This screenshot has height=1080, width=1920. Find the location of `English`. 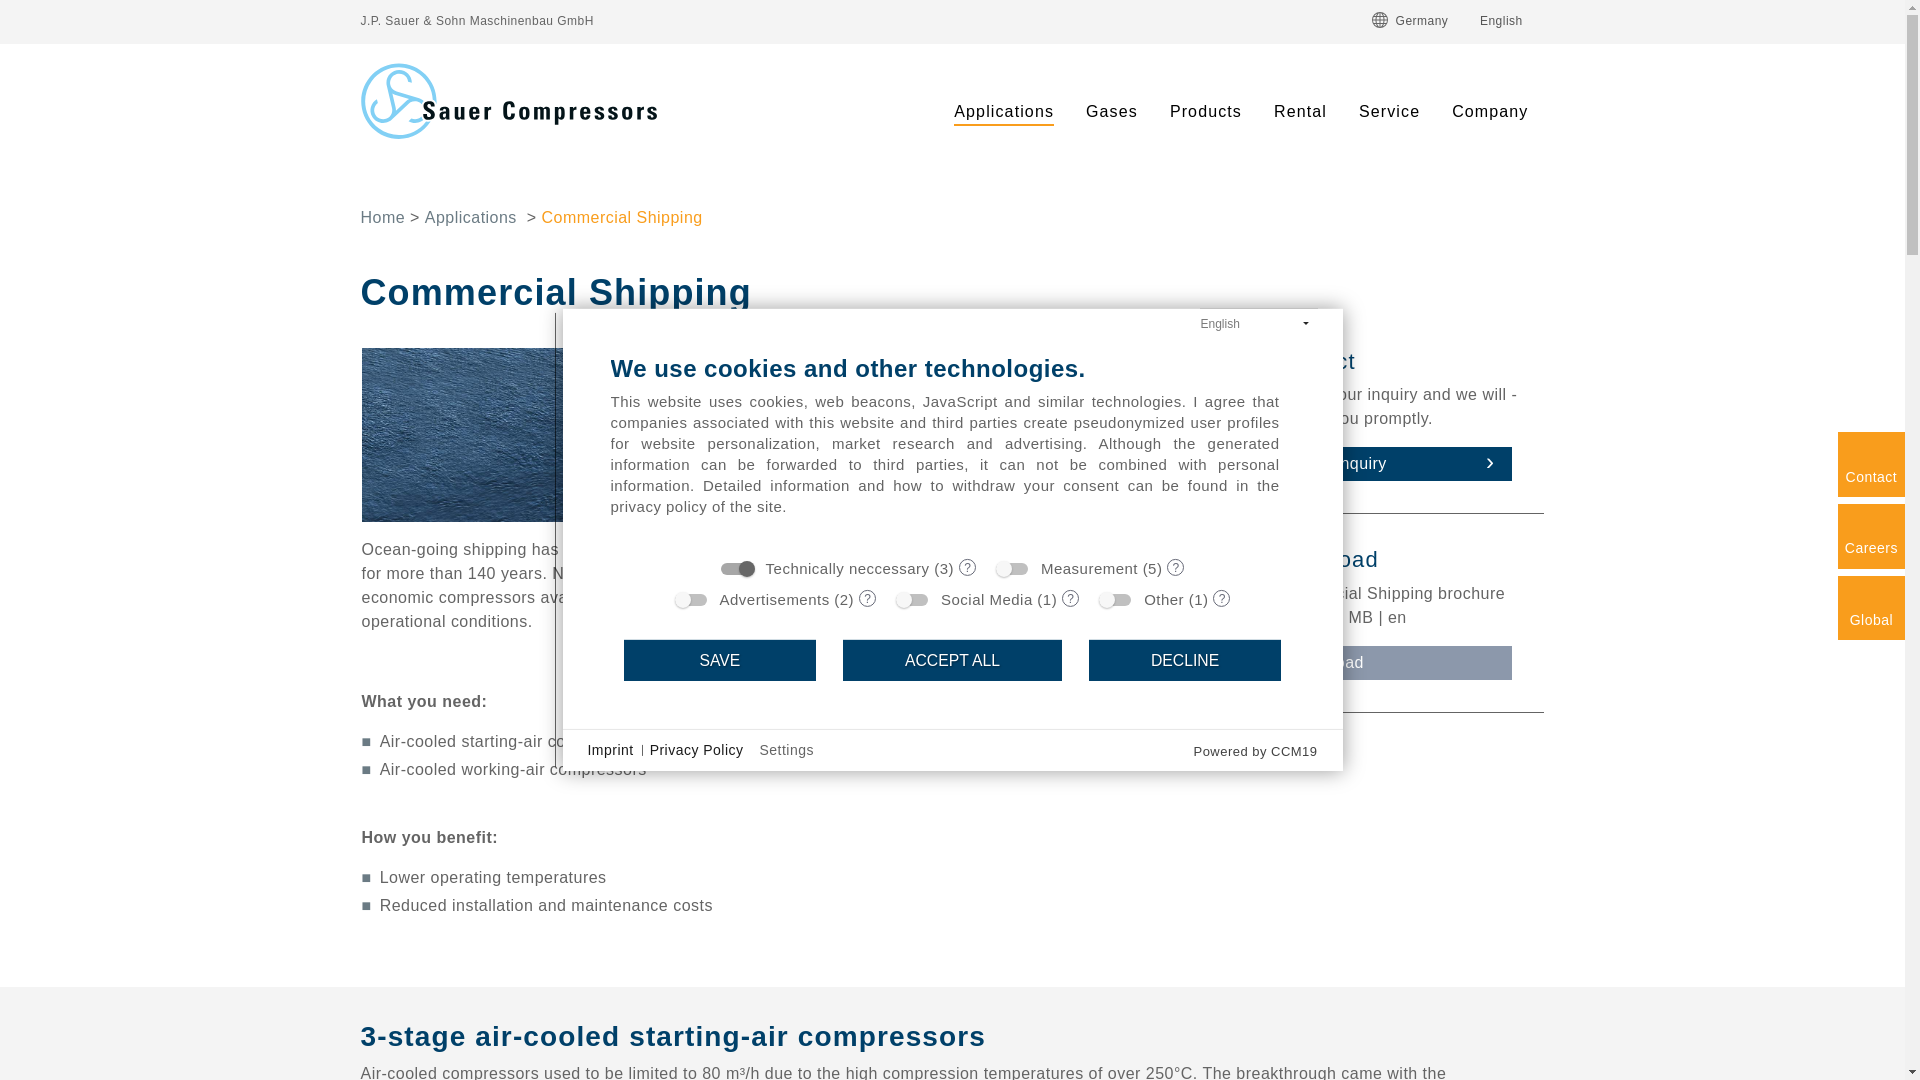

English is located at coordinates (1510, 20).